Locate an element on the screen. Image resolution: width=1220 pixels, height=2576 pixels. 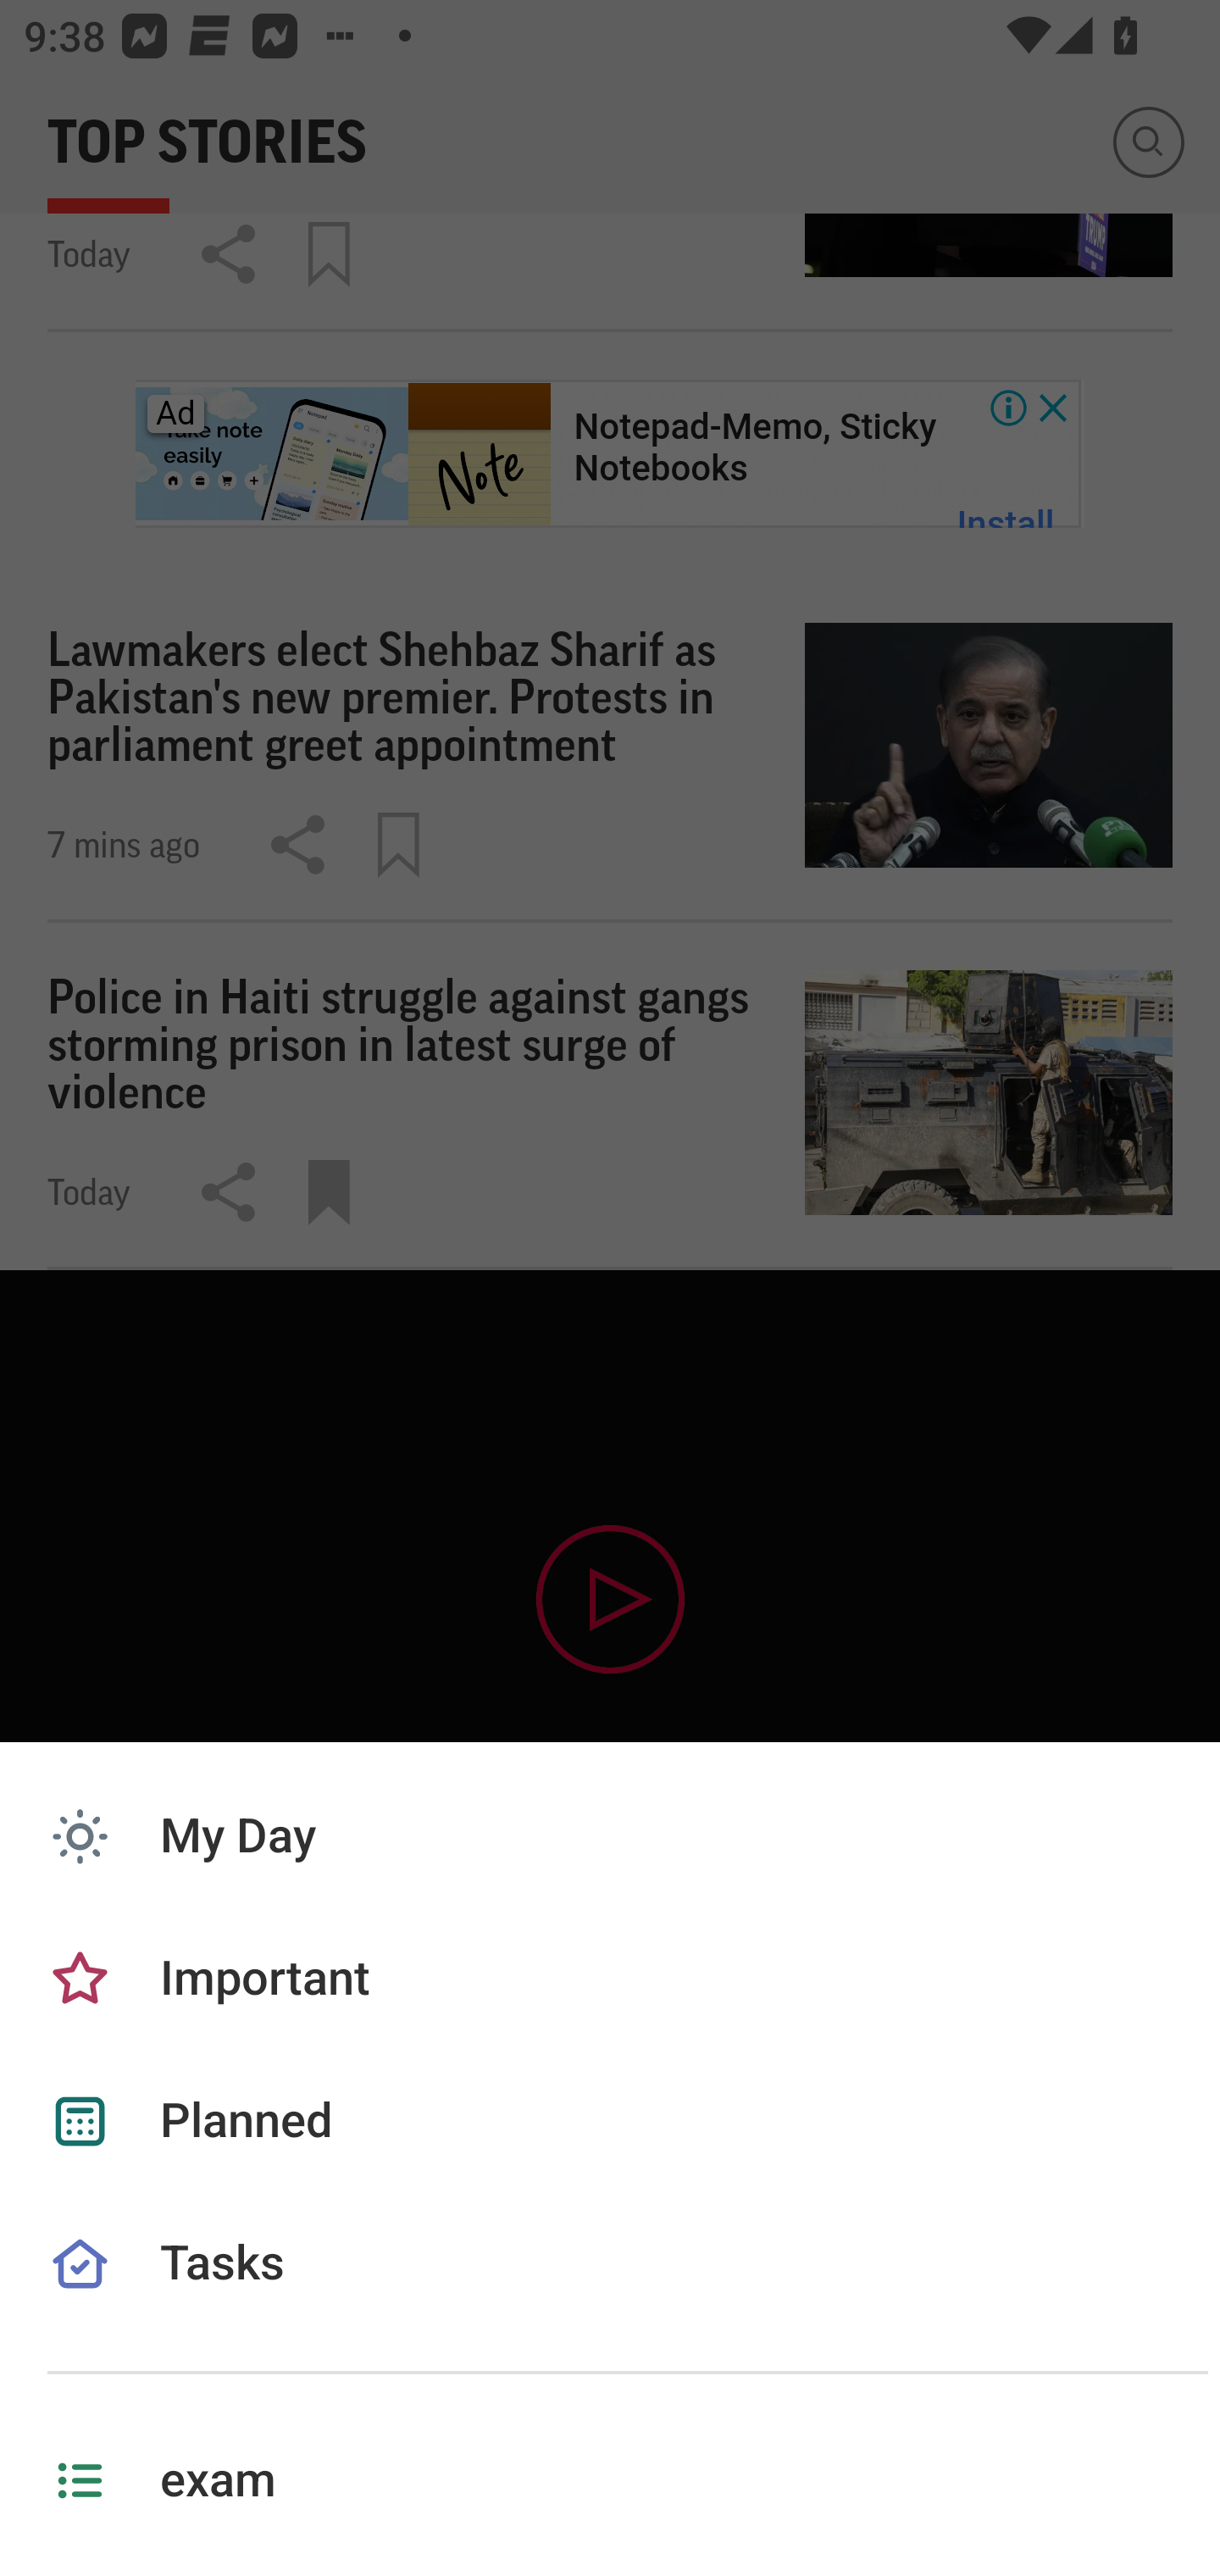
My Day, 0 tasks My Day is located at coordinates (610, 1837).